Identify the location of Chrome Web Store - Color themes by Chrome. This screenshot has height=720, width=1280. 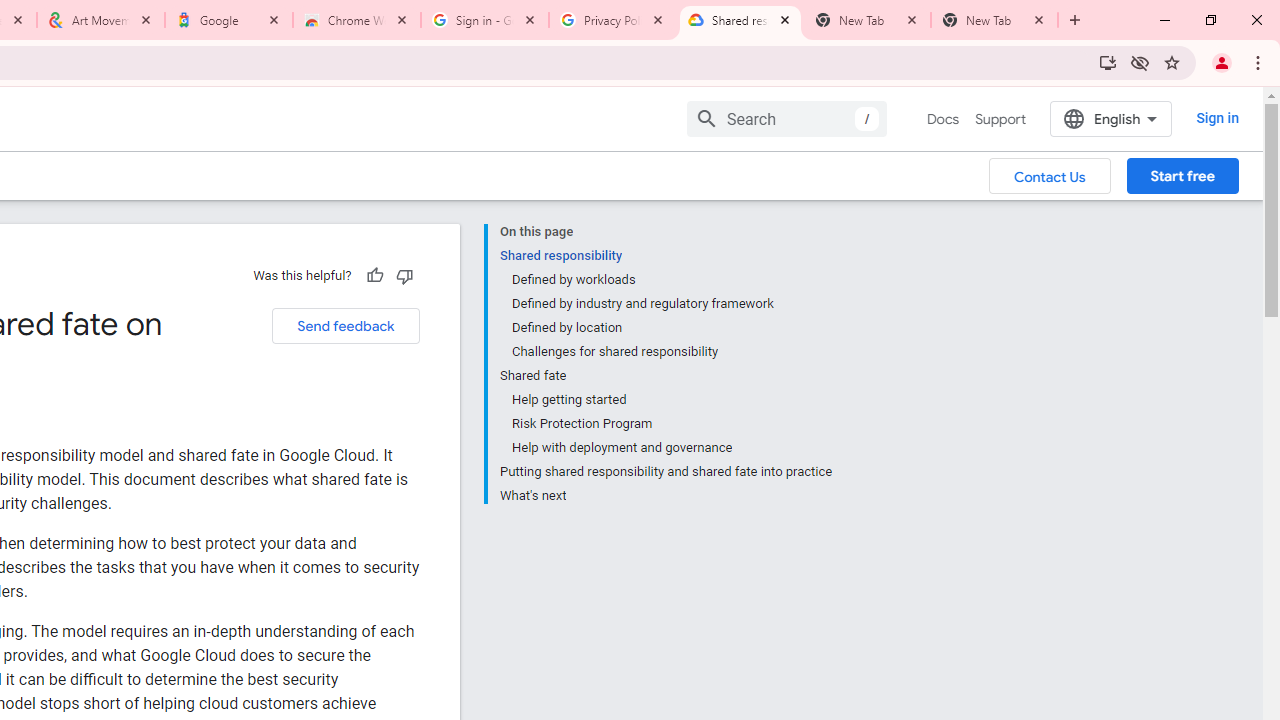
(357, 20).